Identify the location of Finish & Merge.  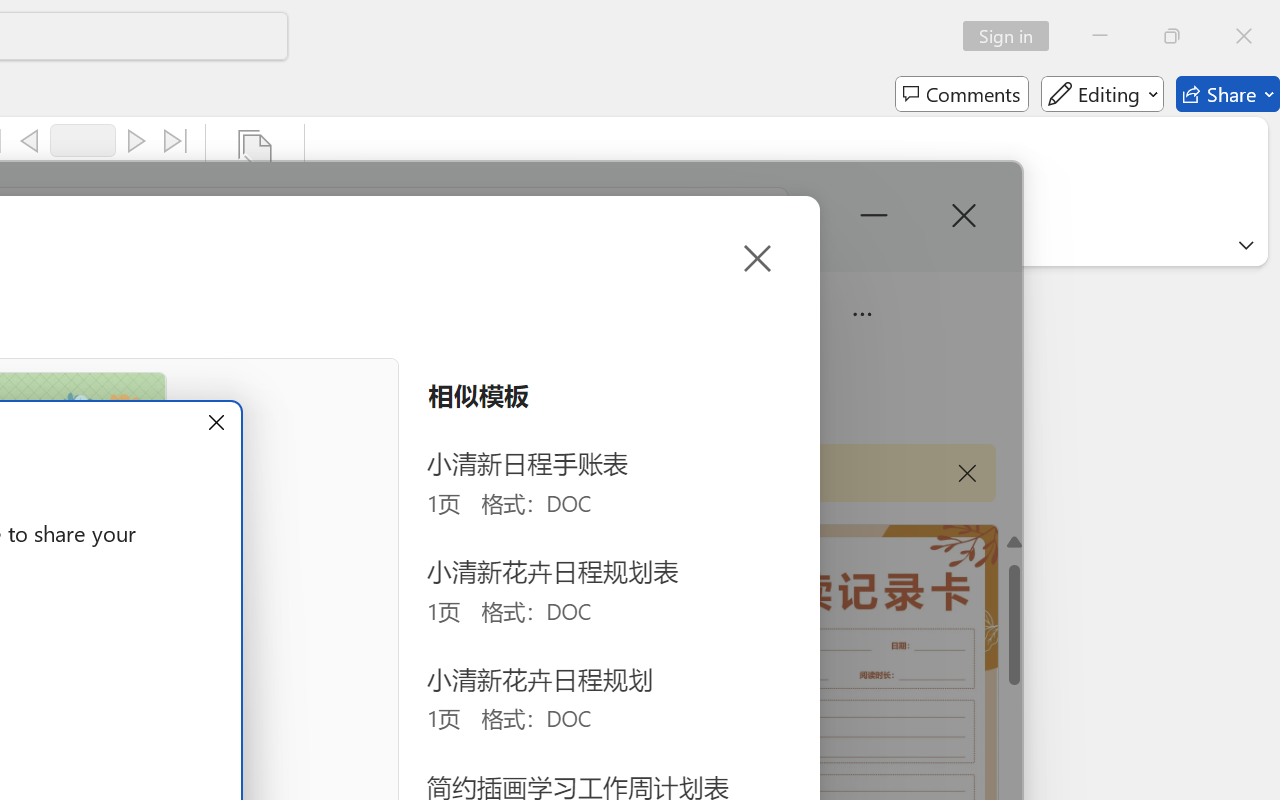
(255, 180).